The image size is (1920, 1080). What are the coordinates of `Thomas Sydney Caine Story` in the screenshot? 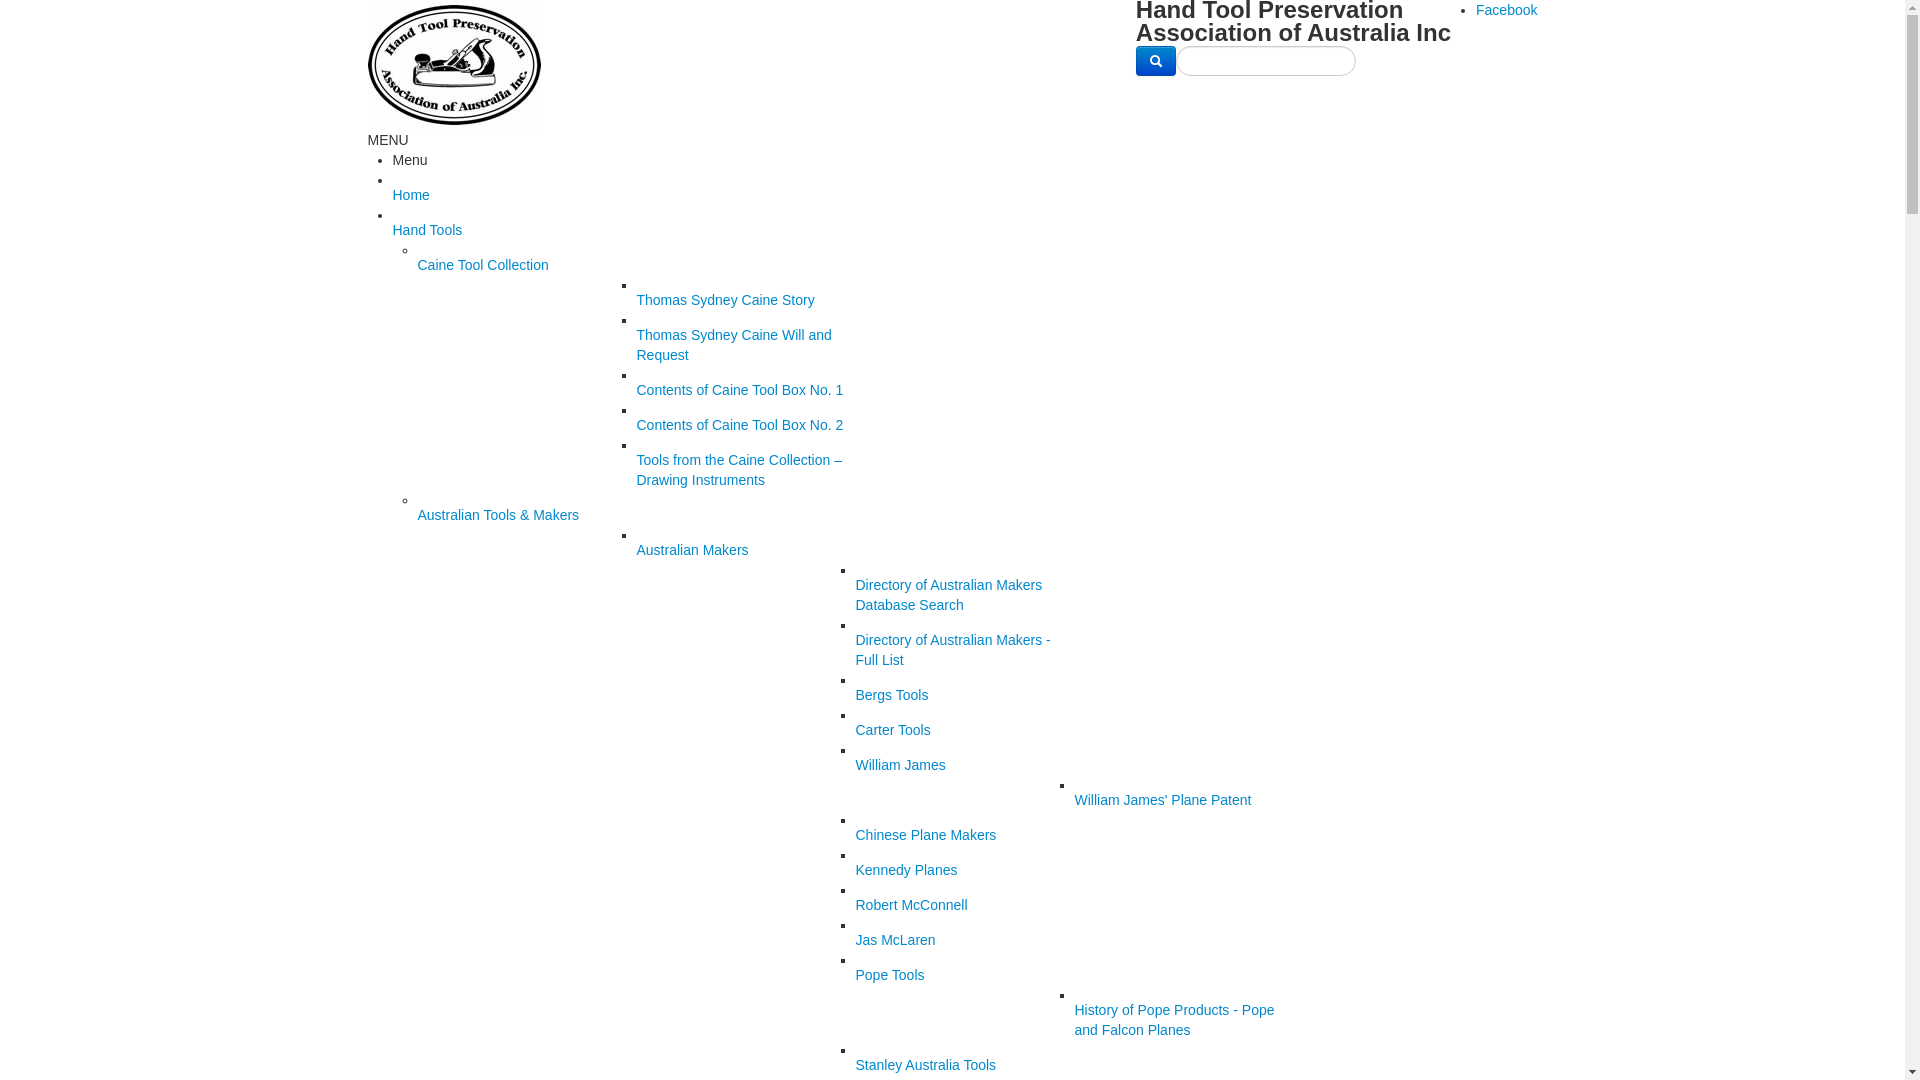 It's located at (746, 302).